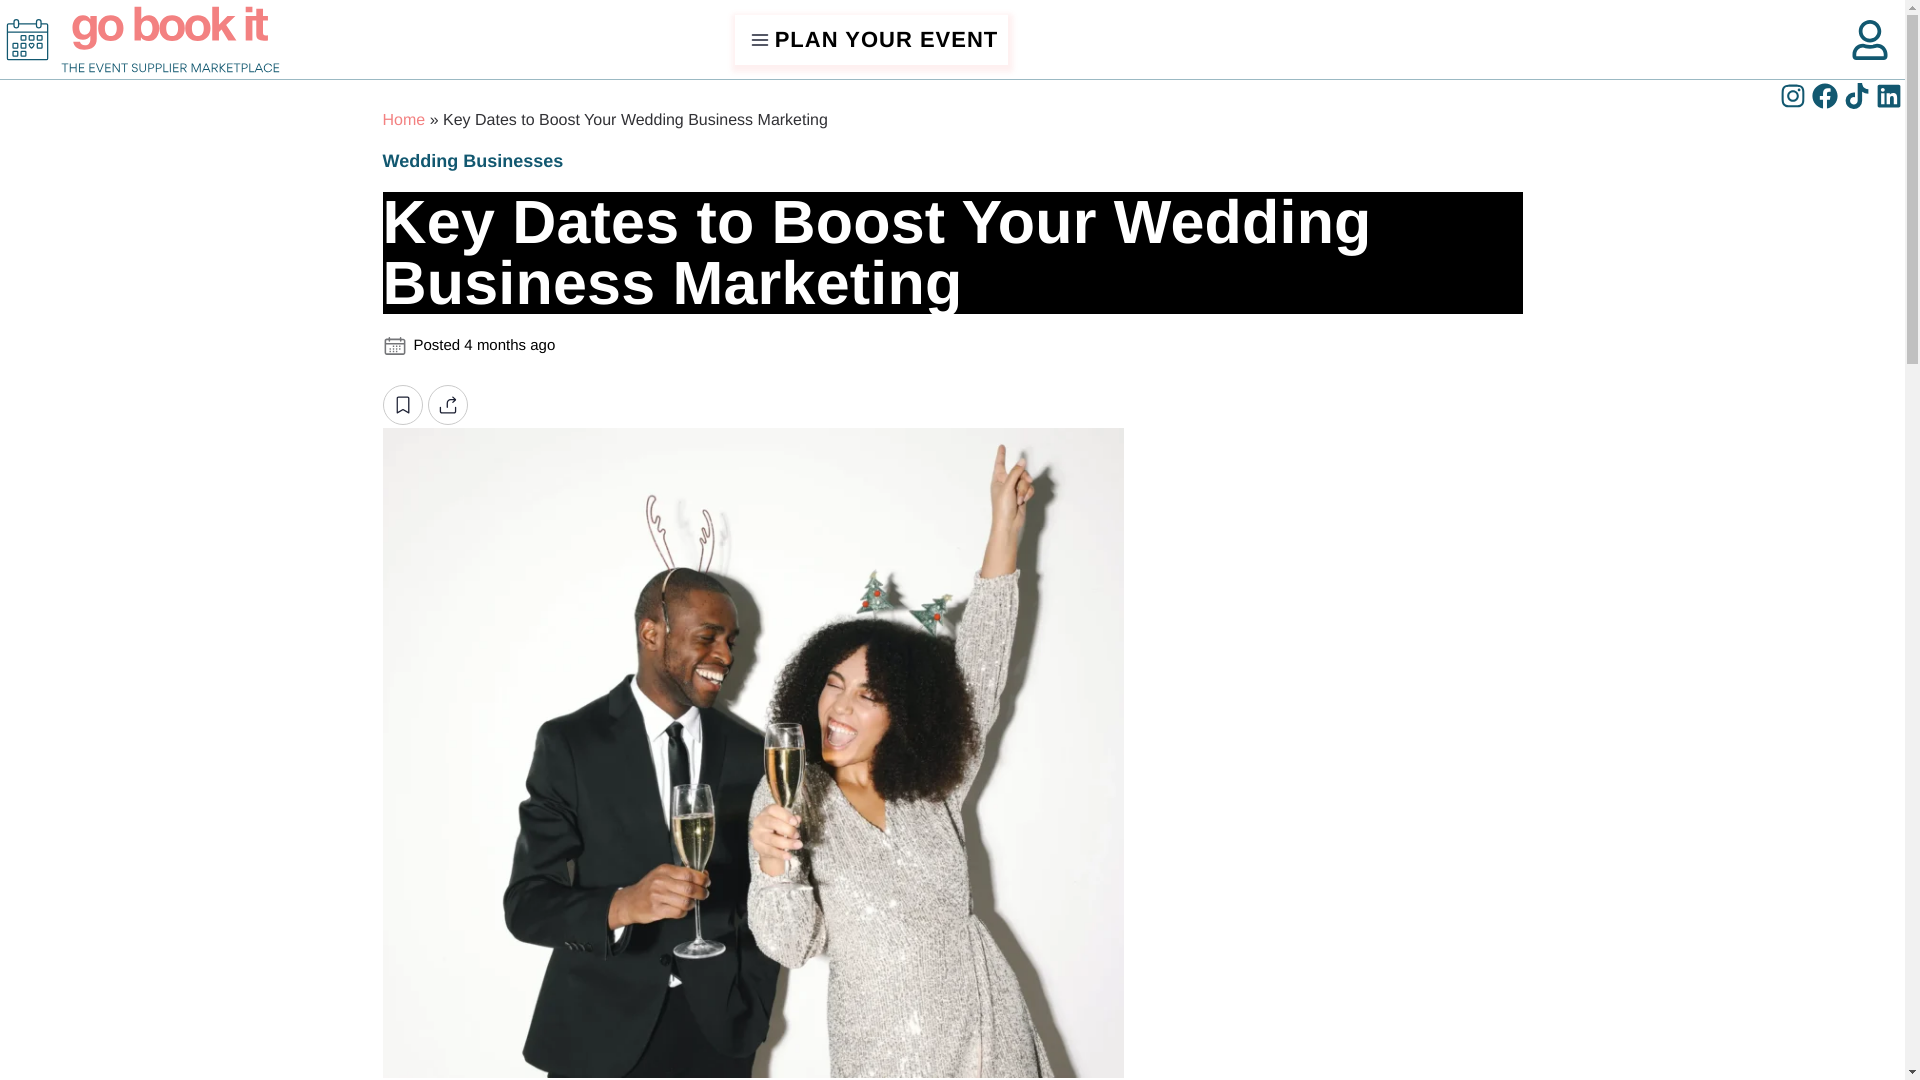 This screenshot has height=1080, width=1920. Describe the element at coordinates (872, 40) in the screenshot. I see `PLAN YOUR EVENT` at that location.